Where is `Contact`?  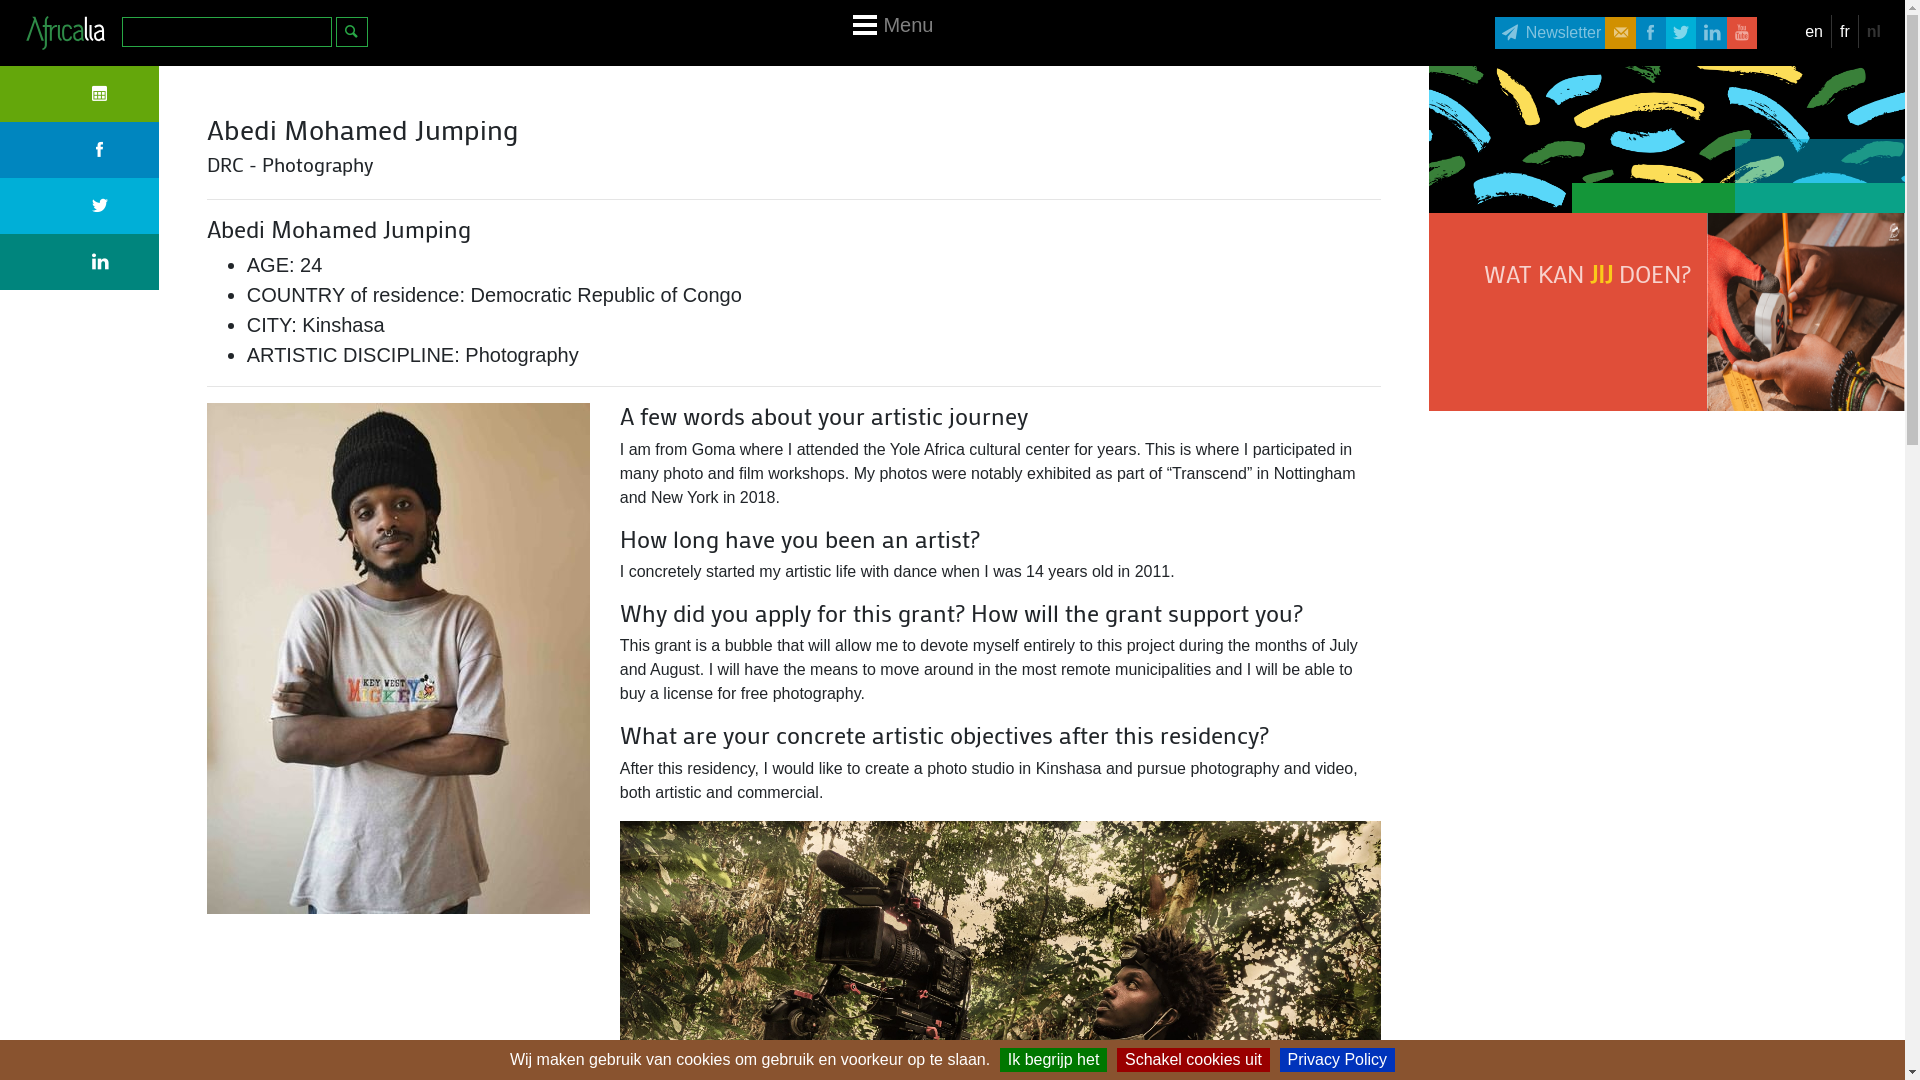 Contact is located at coordinates (856, 1012).